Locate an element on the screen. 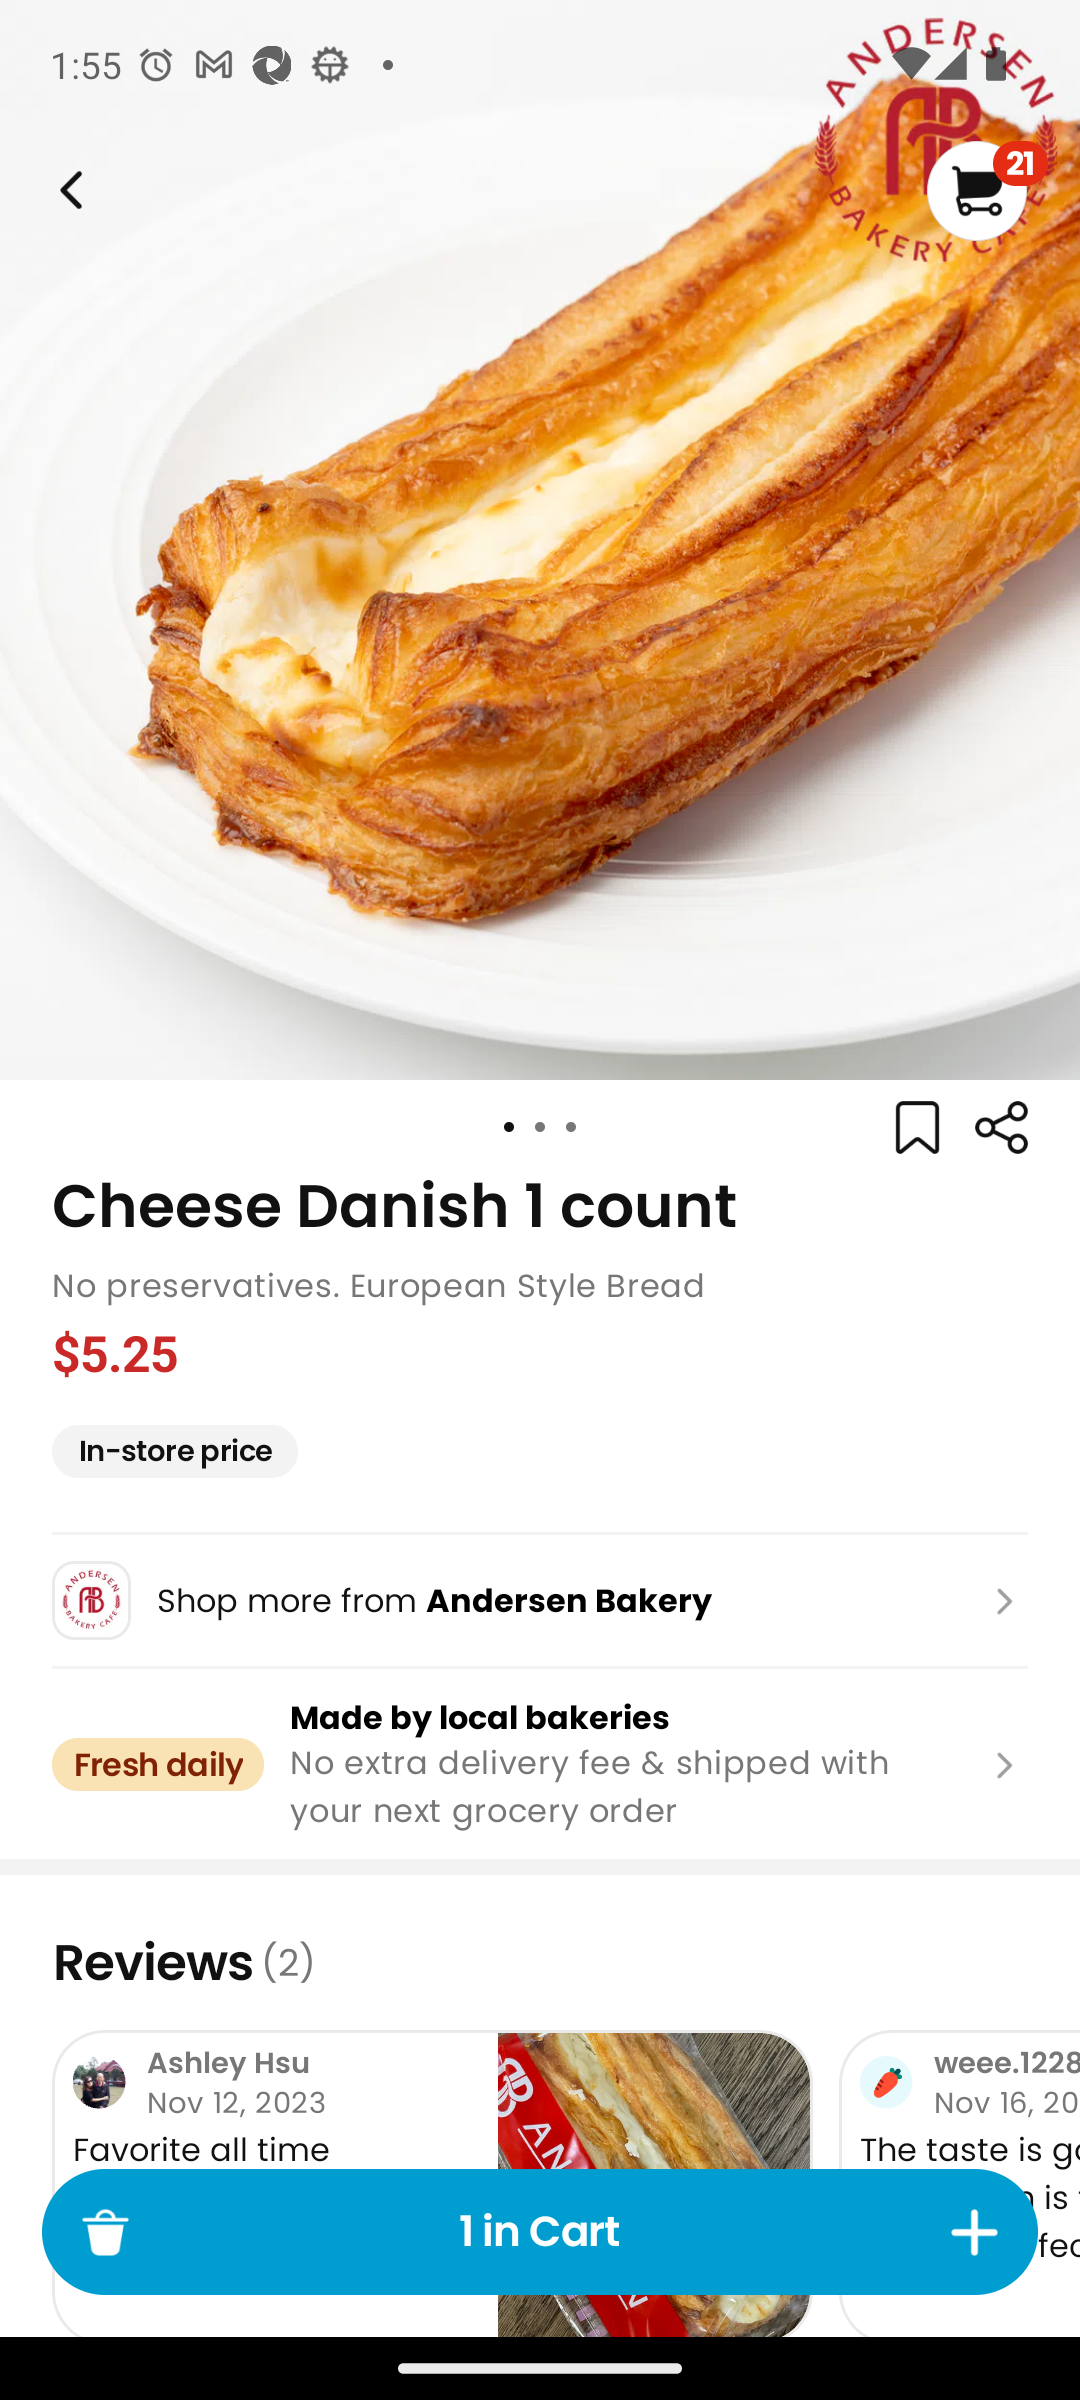  21 is located at coordinates (986, 190).